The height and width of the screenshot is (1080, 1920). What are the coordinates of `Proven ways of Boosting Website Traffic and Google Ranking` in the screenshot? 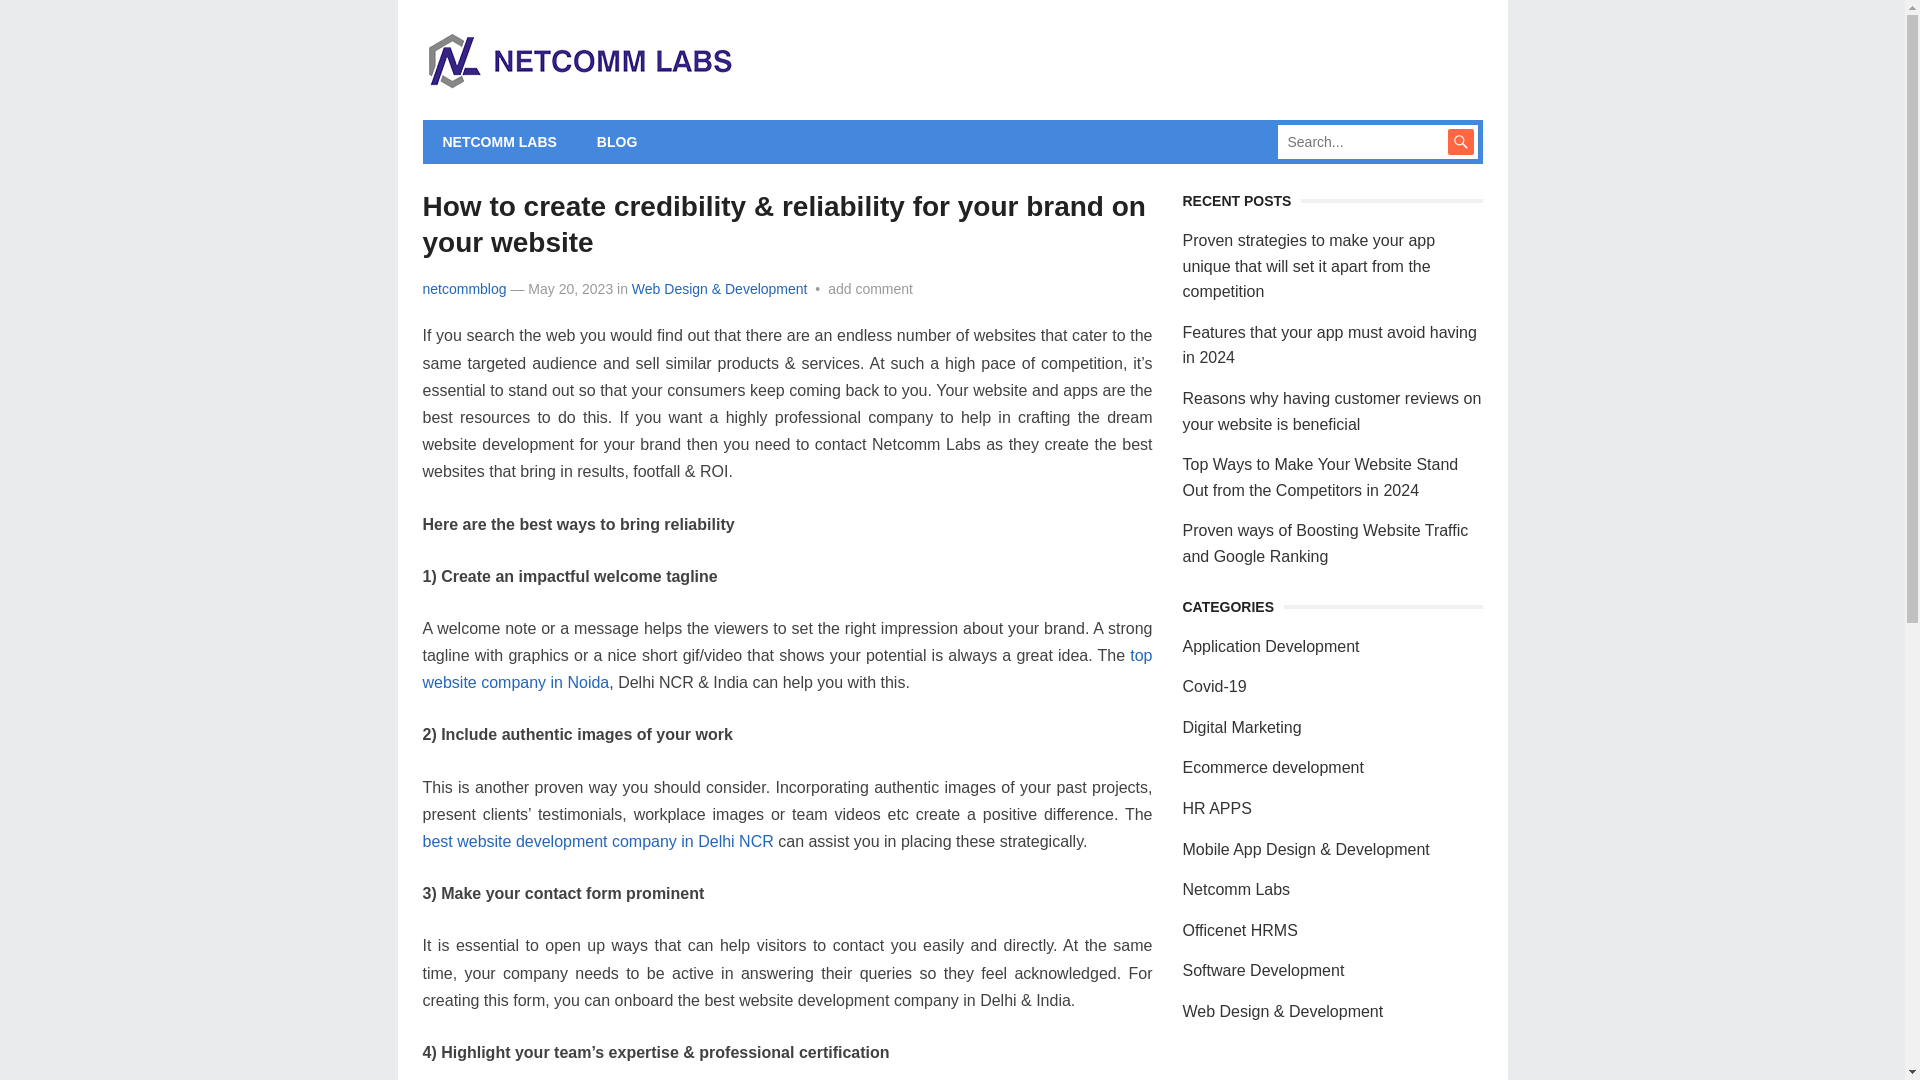 It's located at (1325, 542).